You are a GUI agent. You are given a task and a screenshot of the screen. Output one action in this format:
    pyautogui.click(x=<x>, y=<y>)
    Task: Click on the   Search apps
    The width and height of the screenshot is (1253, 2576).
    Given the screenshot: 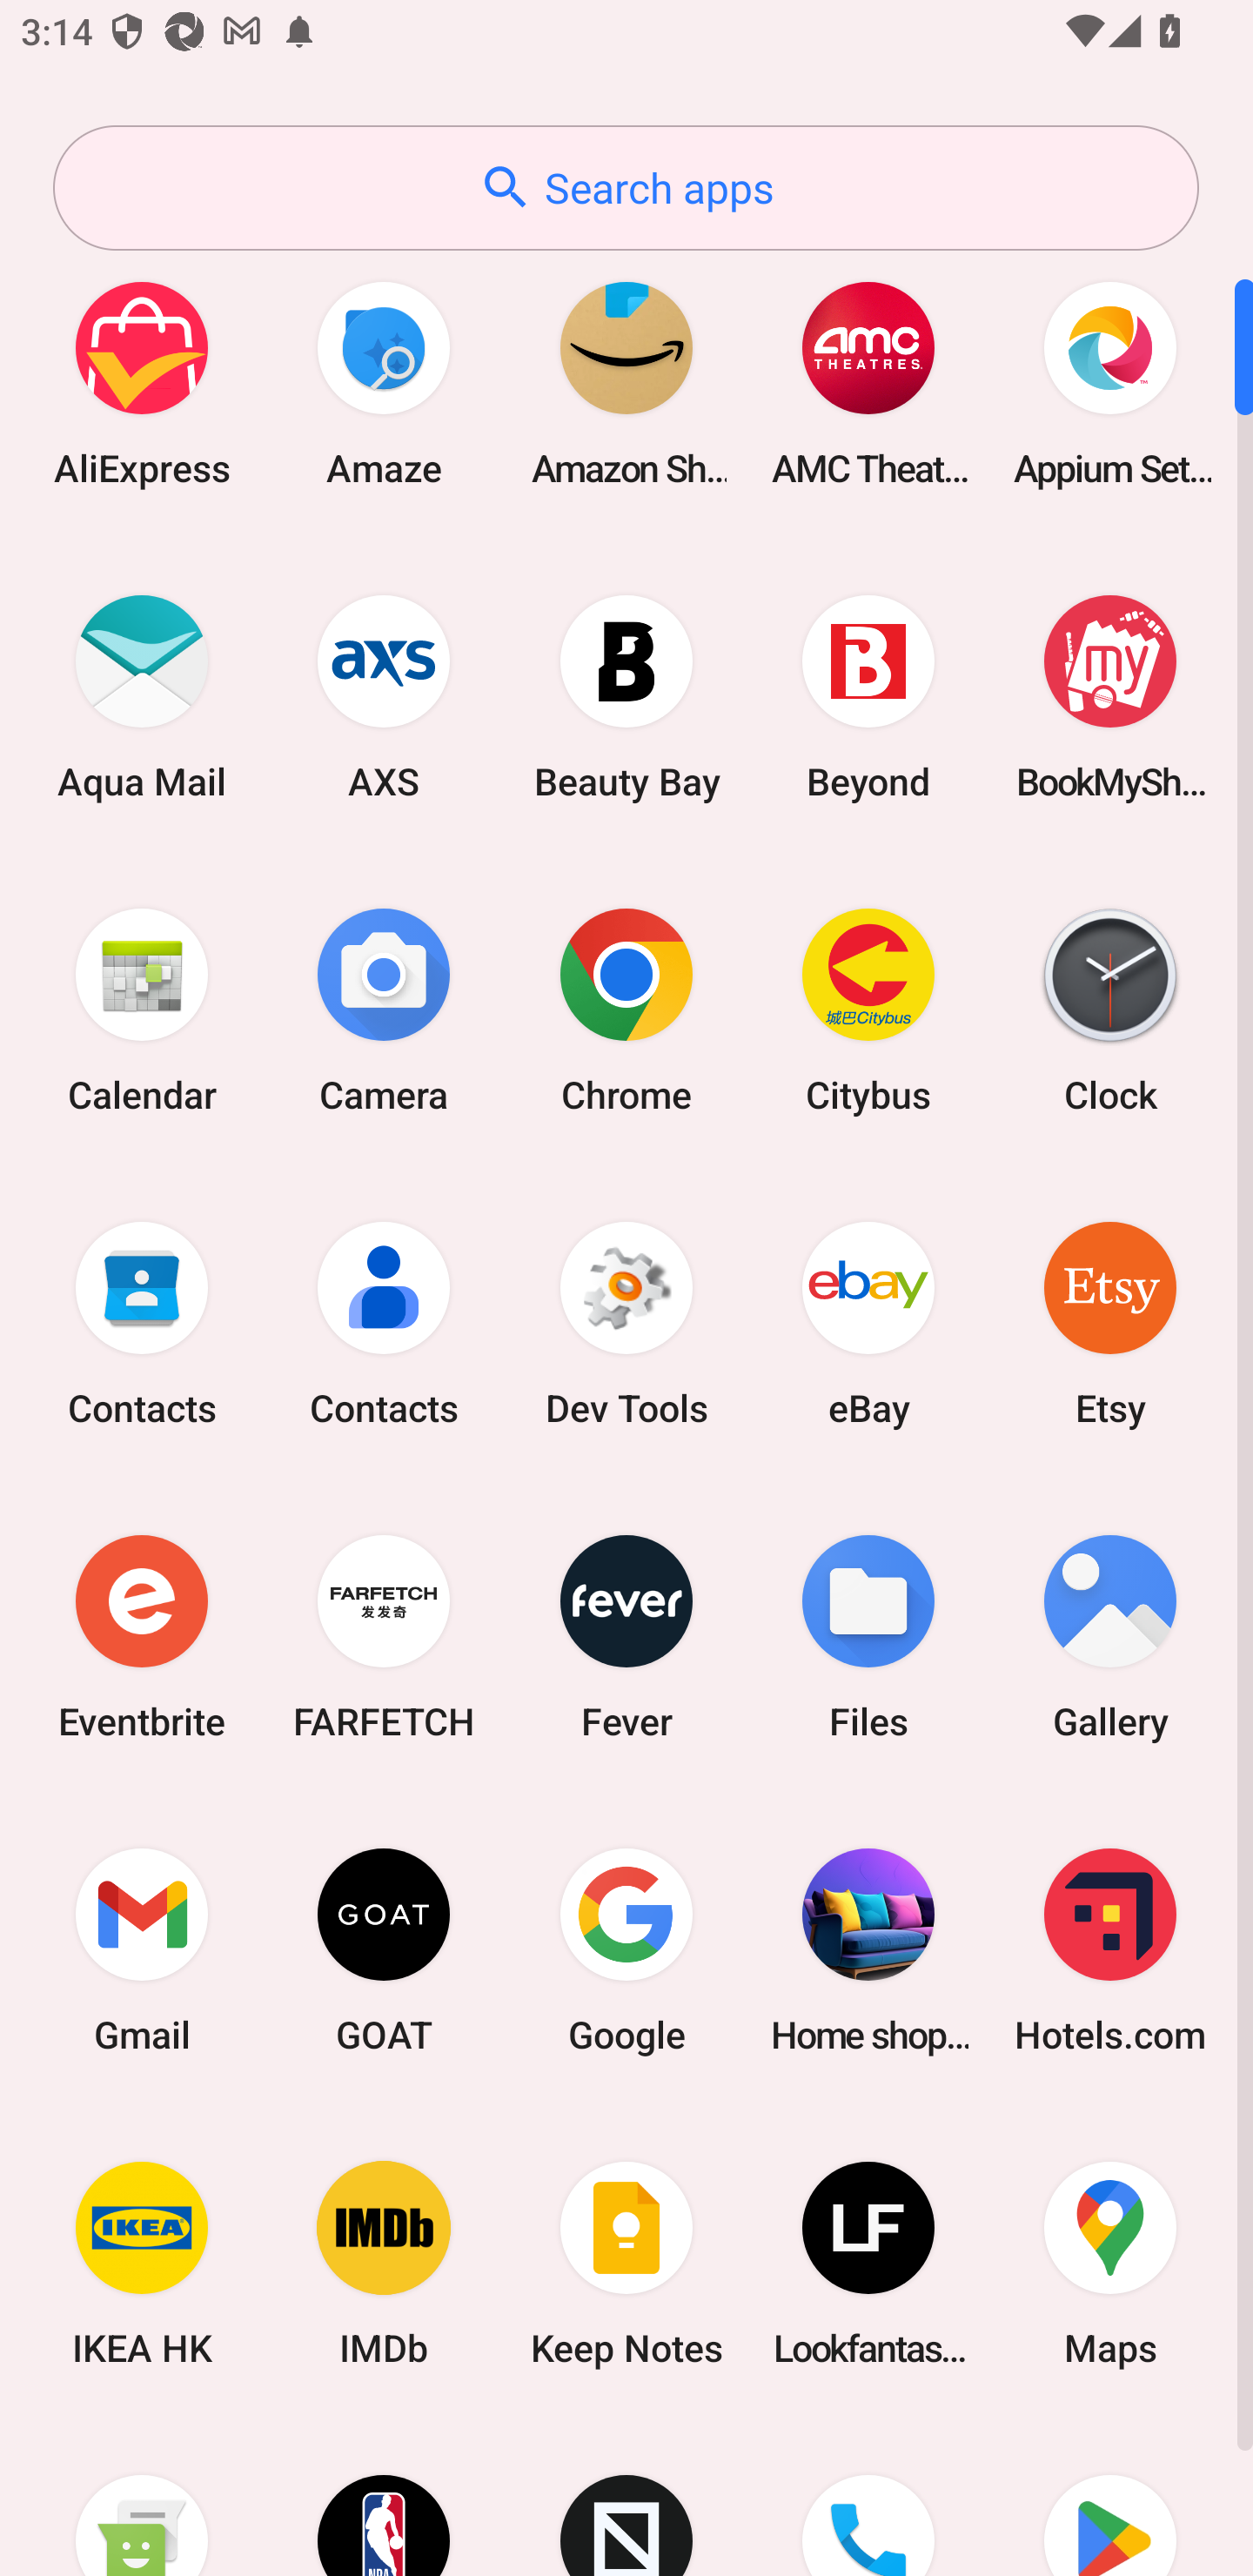 What is the action you would take?
    pyautogui.click(x=626, y=188)
    